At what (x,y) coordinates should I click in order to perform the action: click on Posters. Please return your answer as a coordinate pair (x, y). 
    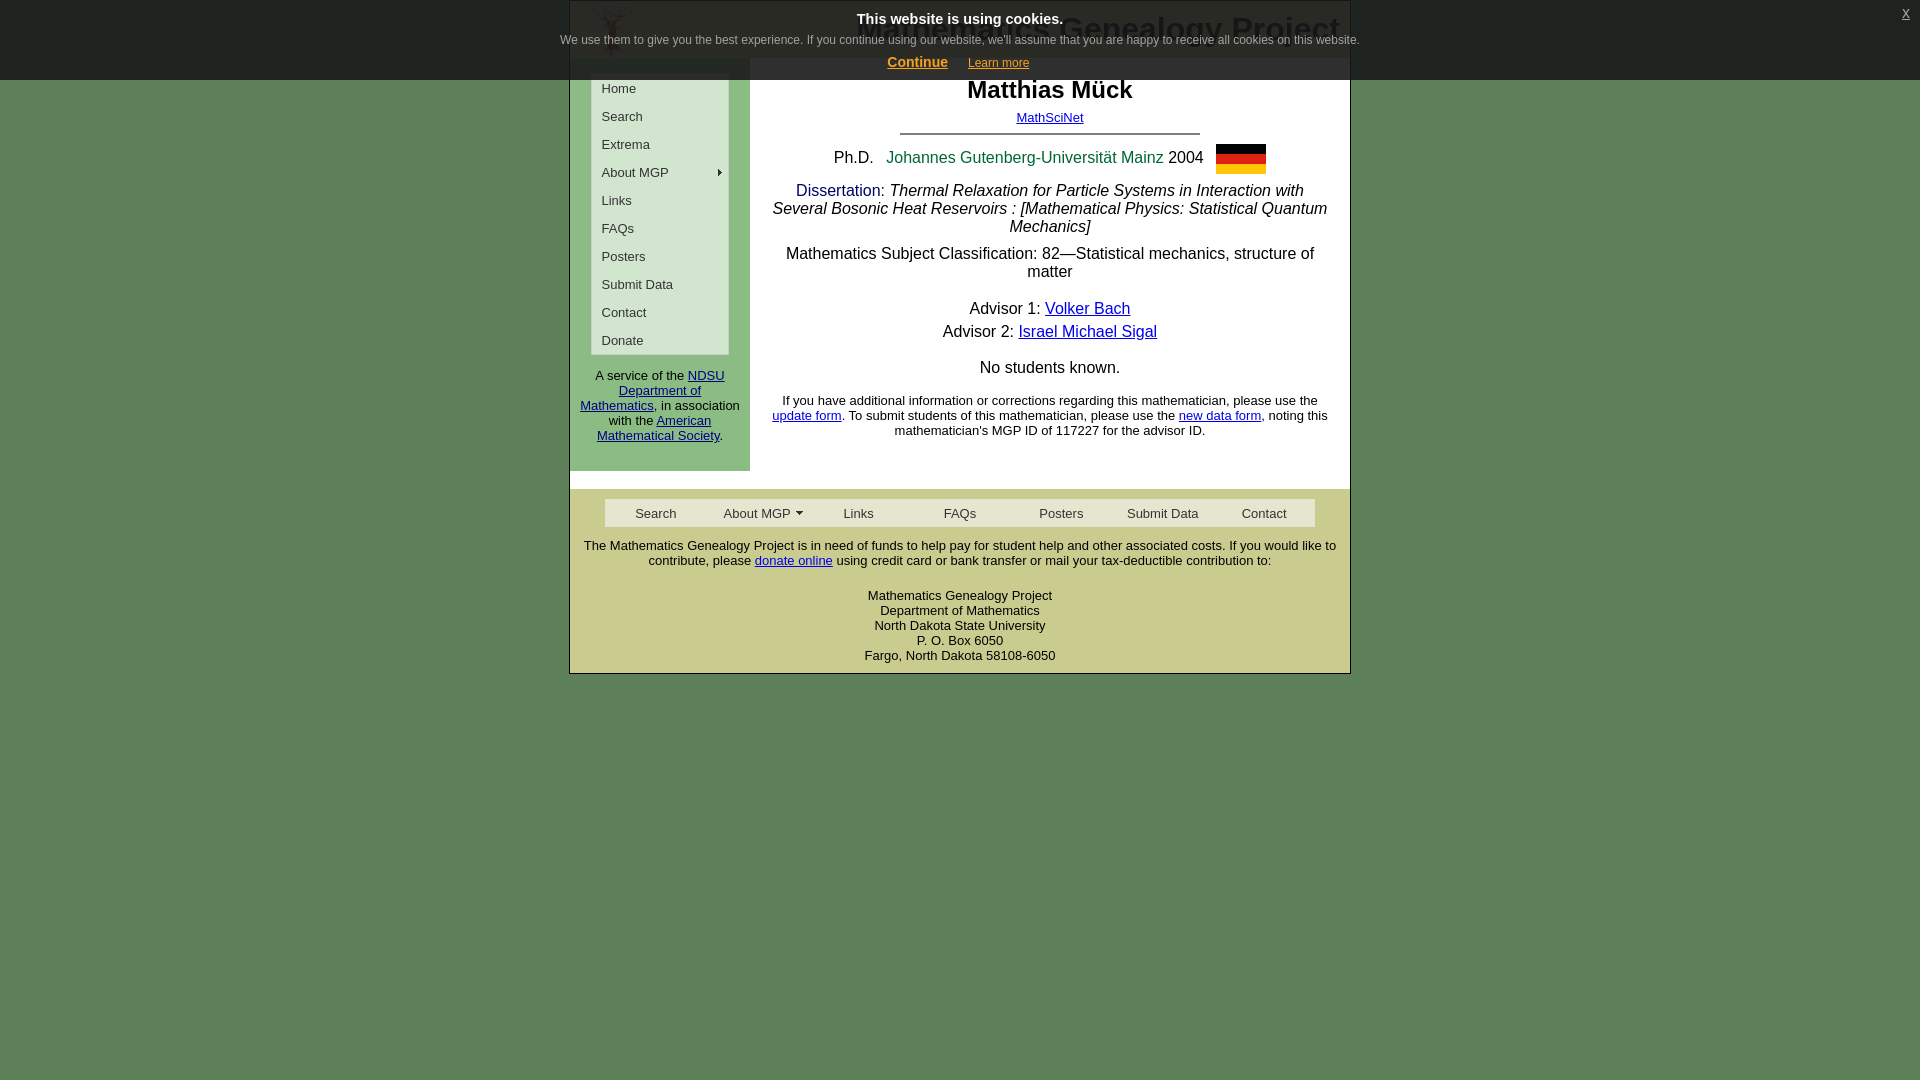
    Looking at the image, I should click on (1061, 512).